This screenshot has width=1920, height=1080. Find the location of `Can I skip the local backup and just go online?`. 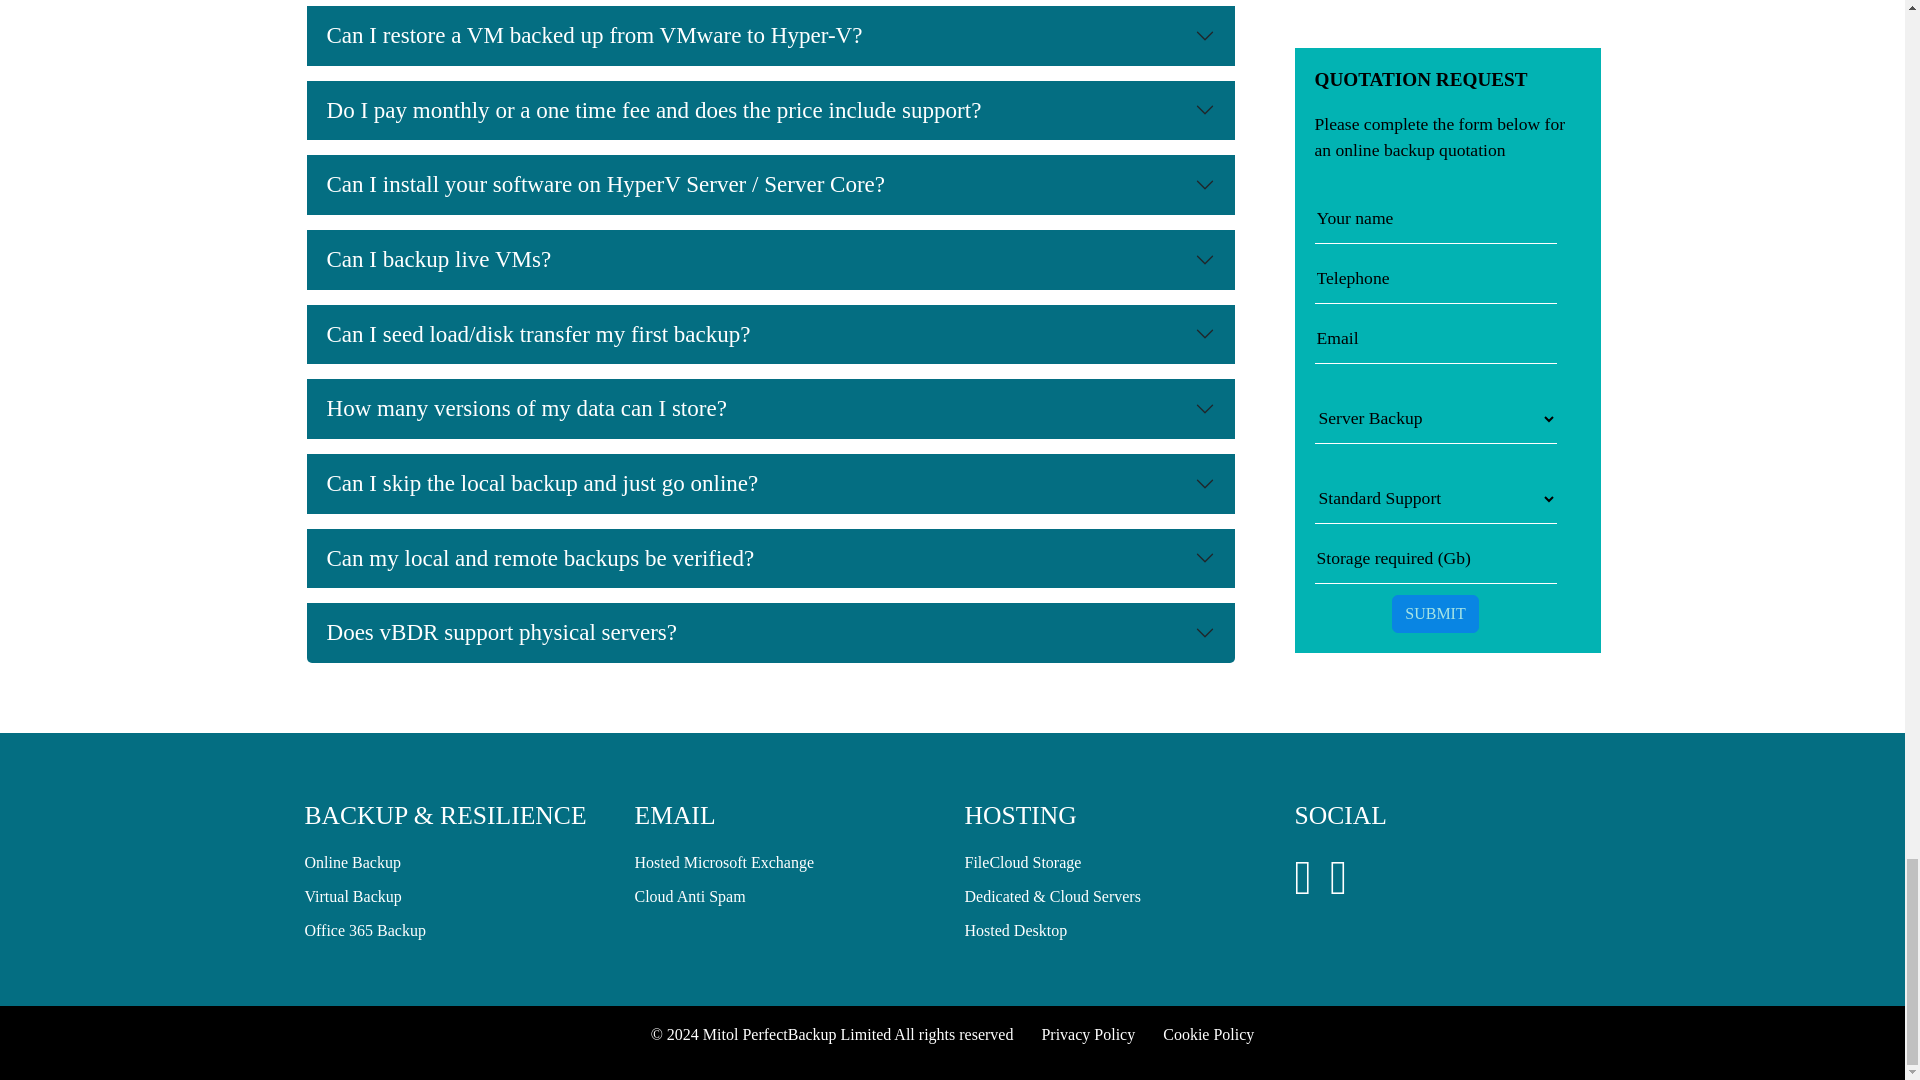

Can I skip the local backup and just go online? is located at coordinates (770, 484).